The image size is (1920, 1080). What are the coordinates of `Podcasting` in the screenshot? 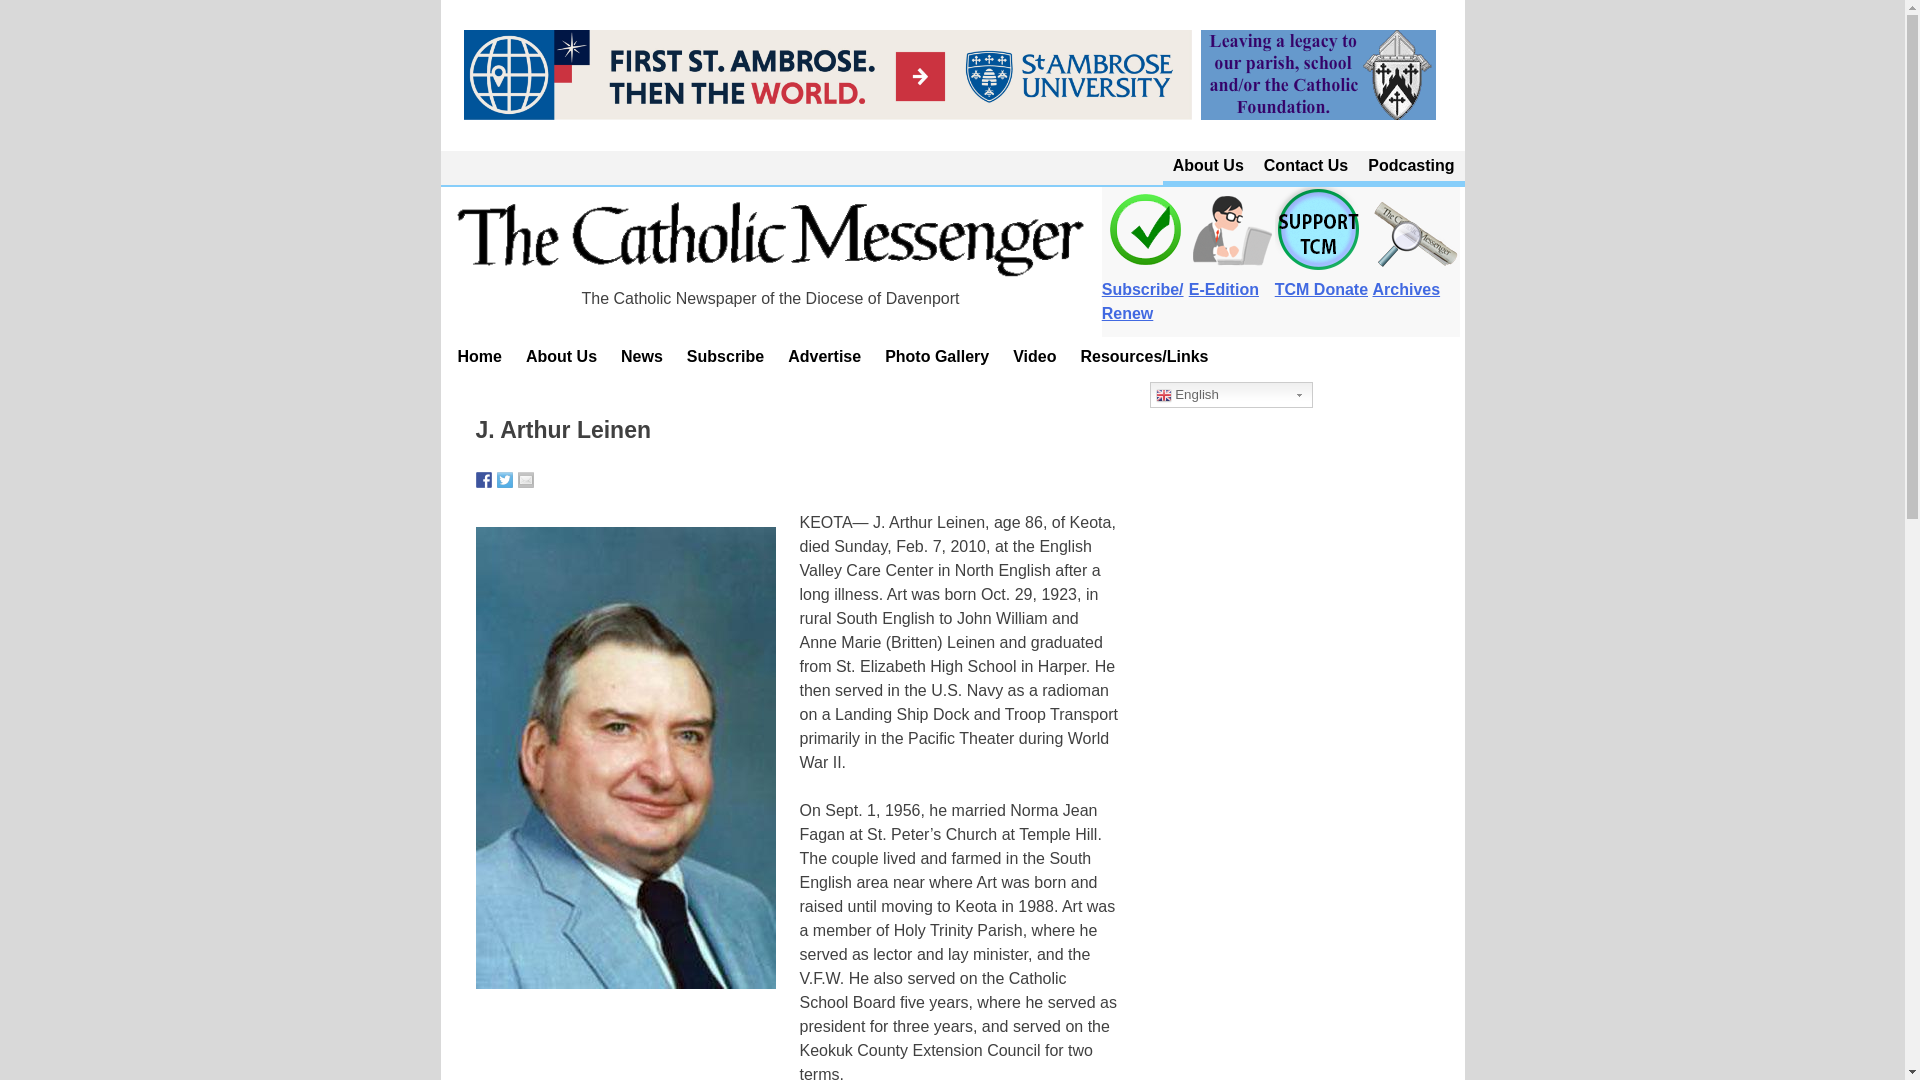 It's located at (1410, 166).